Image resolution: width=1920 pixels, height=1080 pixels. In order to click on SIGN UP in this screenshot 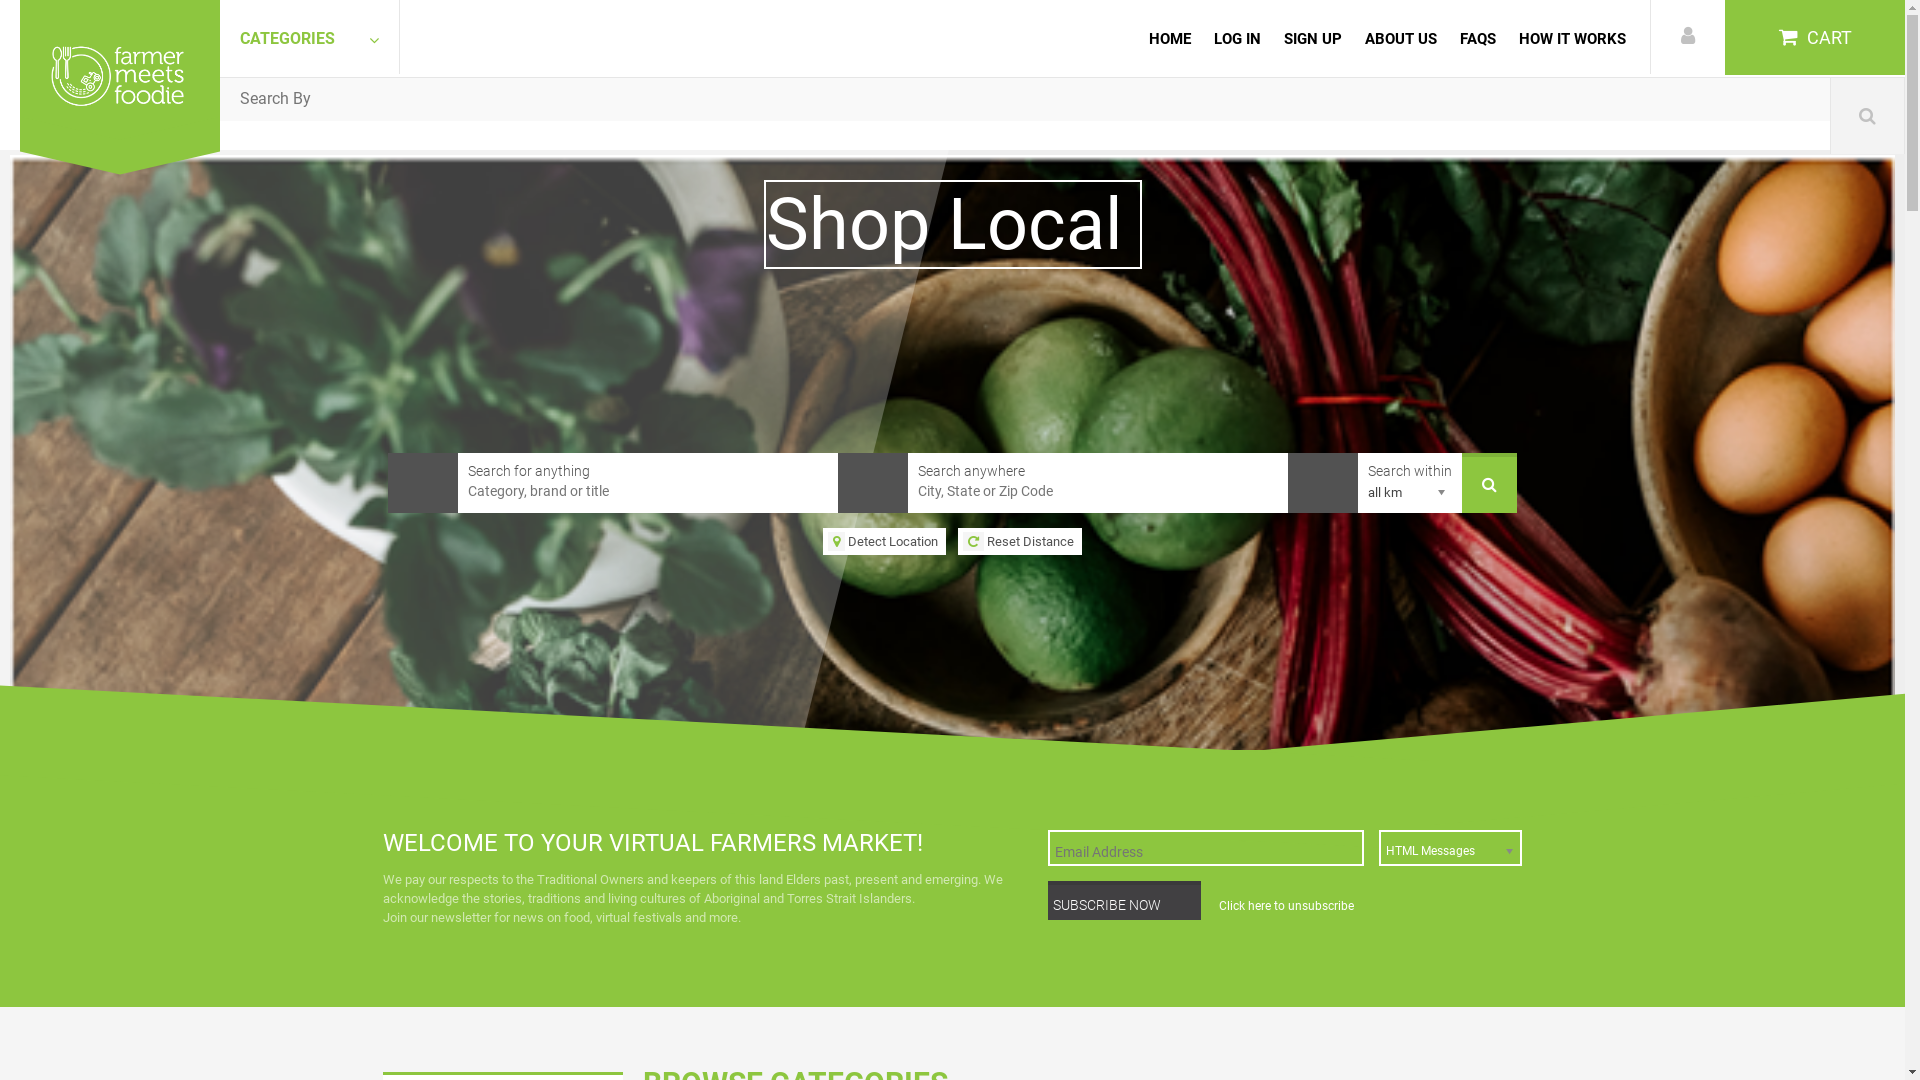, I will do `click(1313, 38)`.